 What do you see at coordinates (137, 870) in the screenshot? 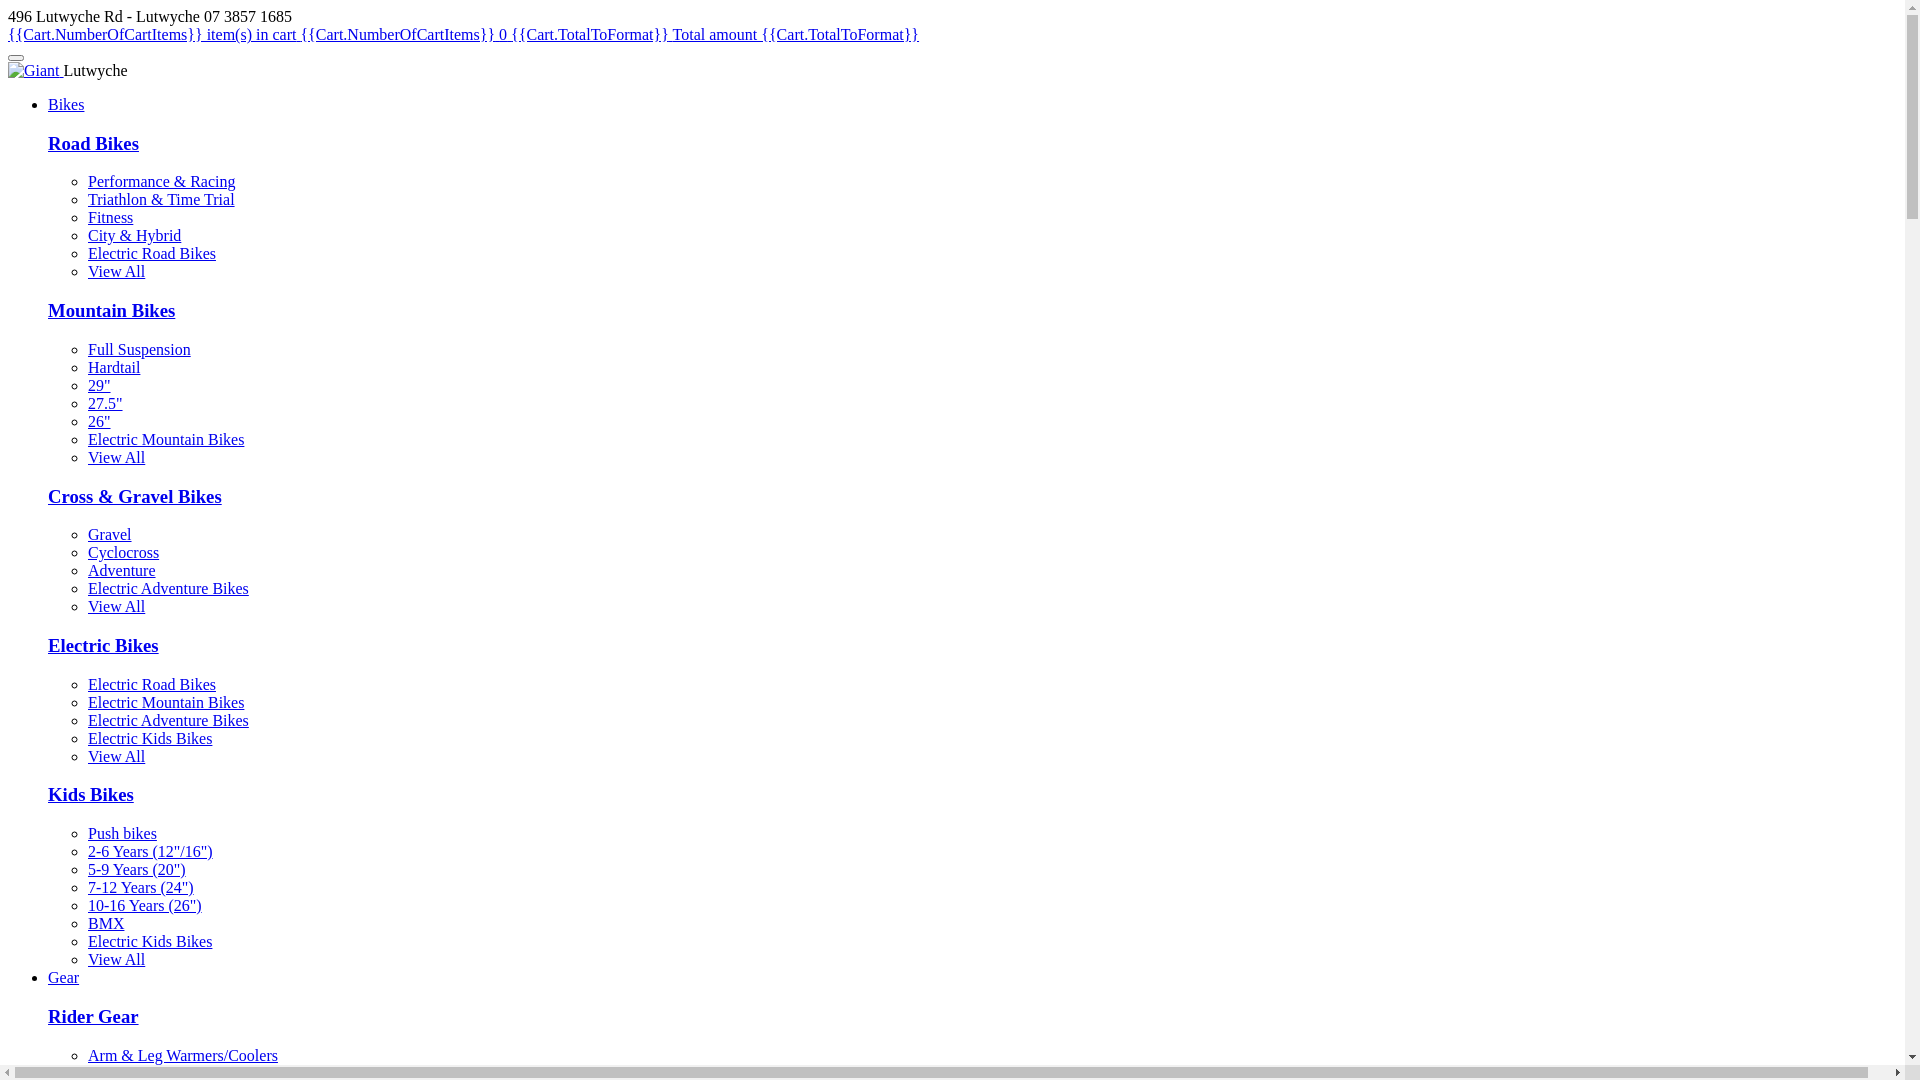
I see `5-9 Years (20")` at bounding box center [137, 870].